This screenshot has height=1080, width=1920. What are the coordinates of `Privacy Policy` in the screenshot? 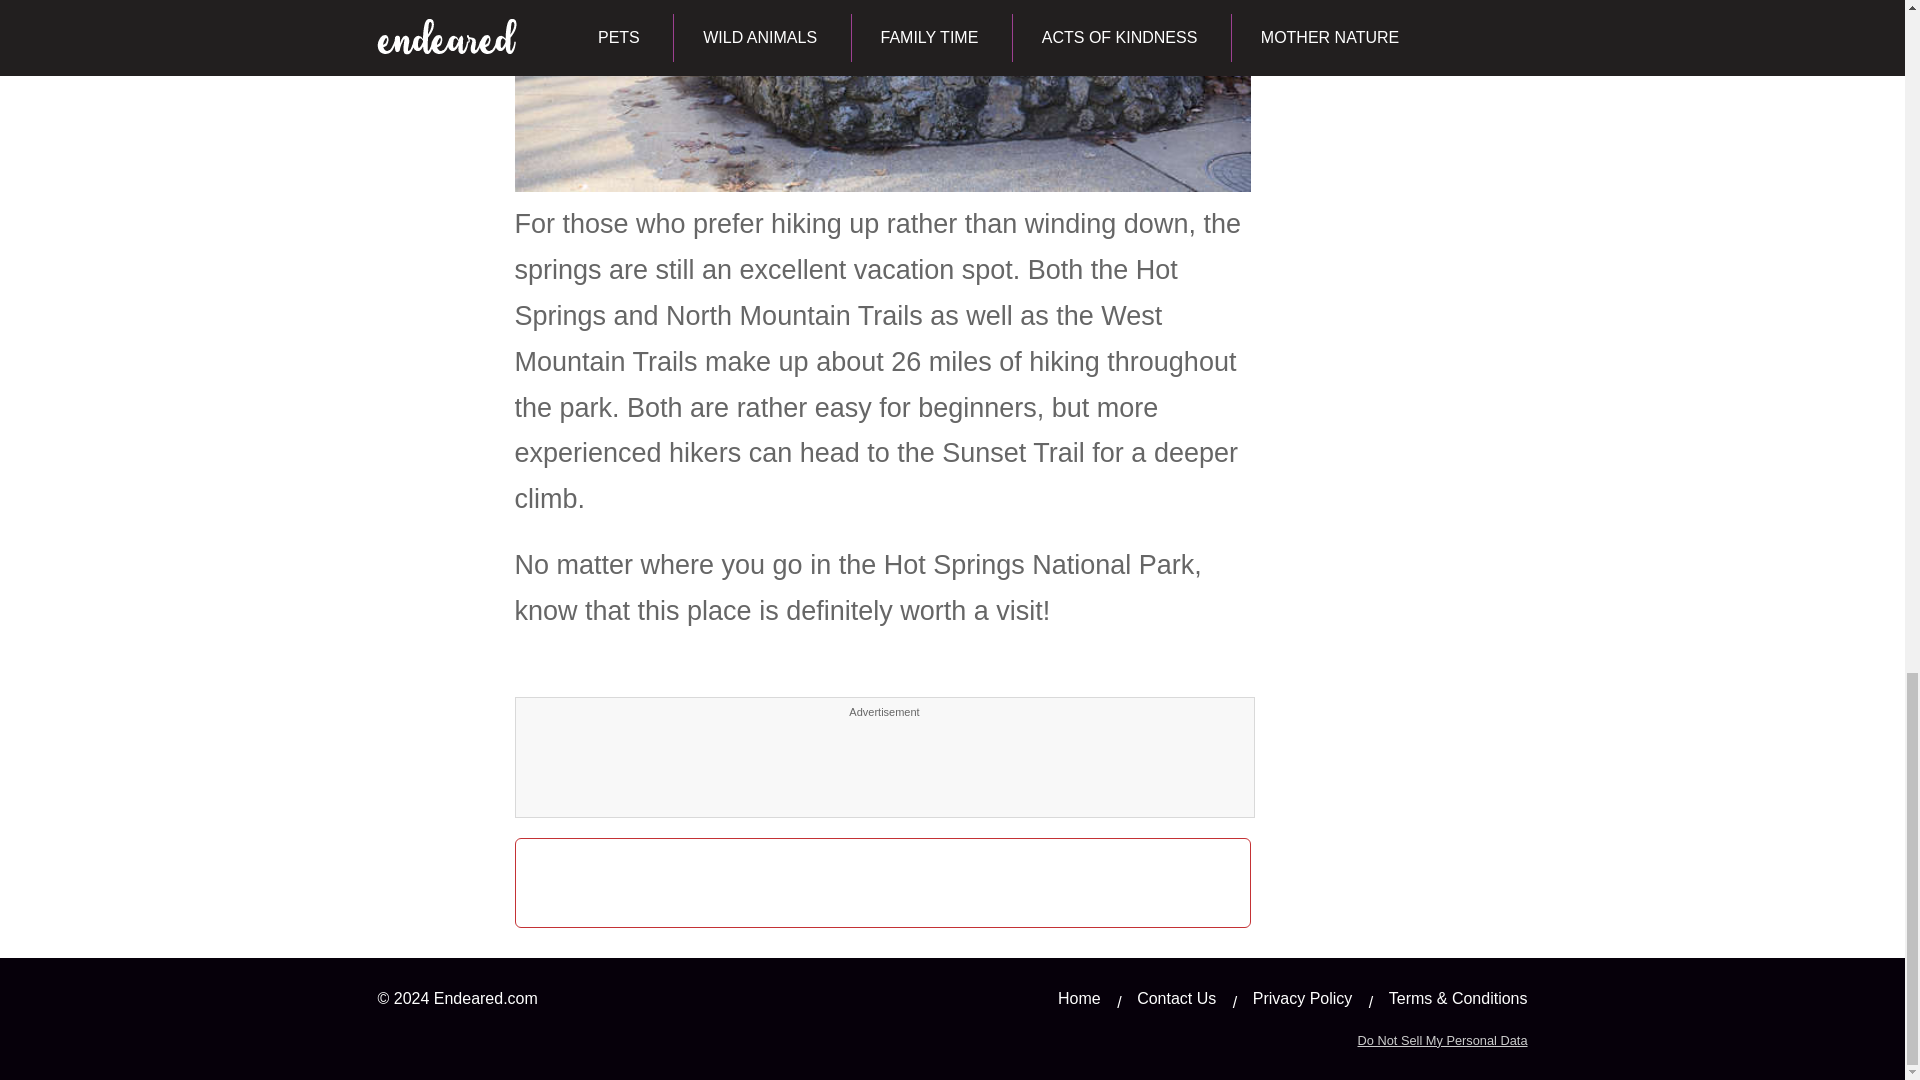 It's located at (1303, 998).